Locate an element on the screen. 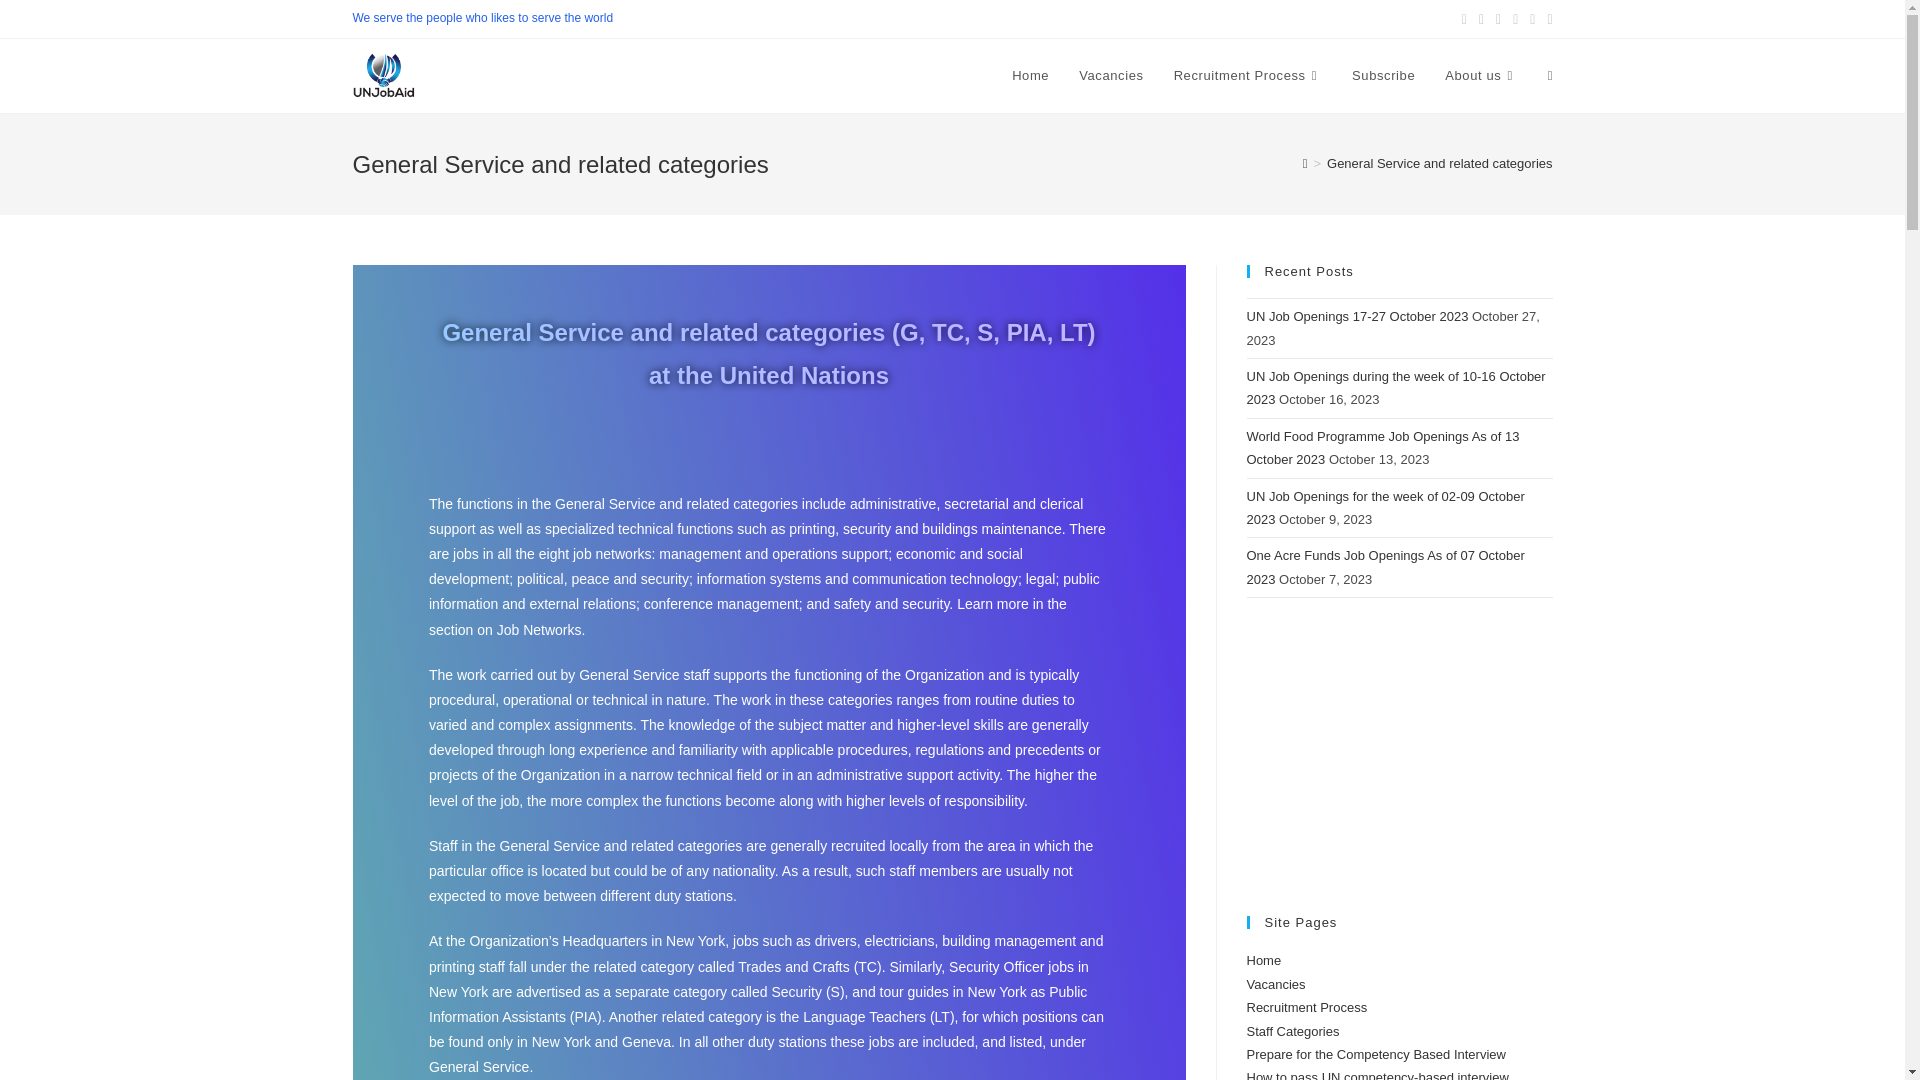  Vacancies is located at coordinates (1110, 76).